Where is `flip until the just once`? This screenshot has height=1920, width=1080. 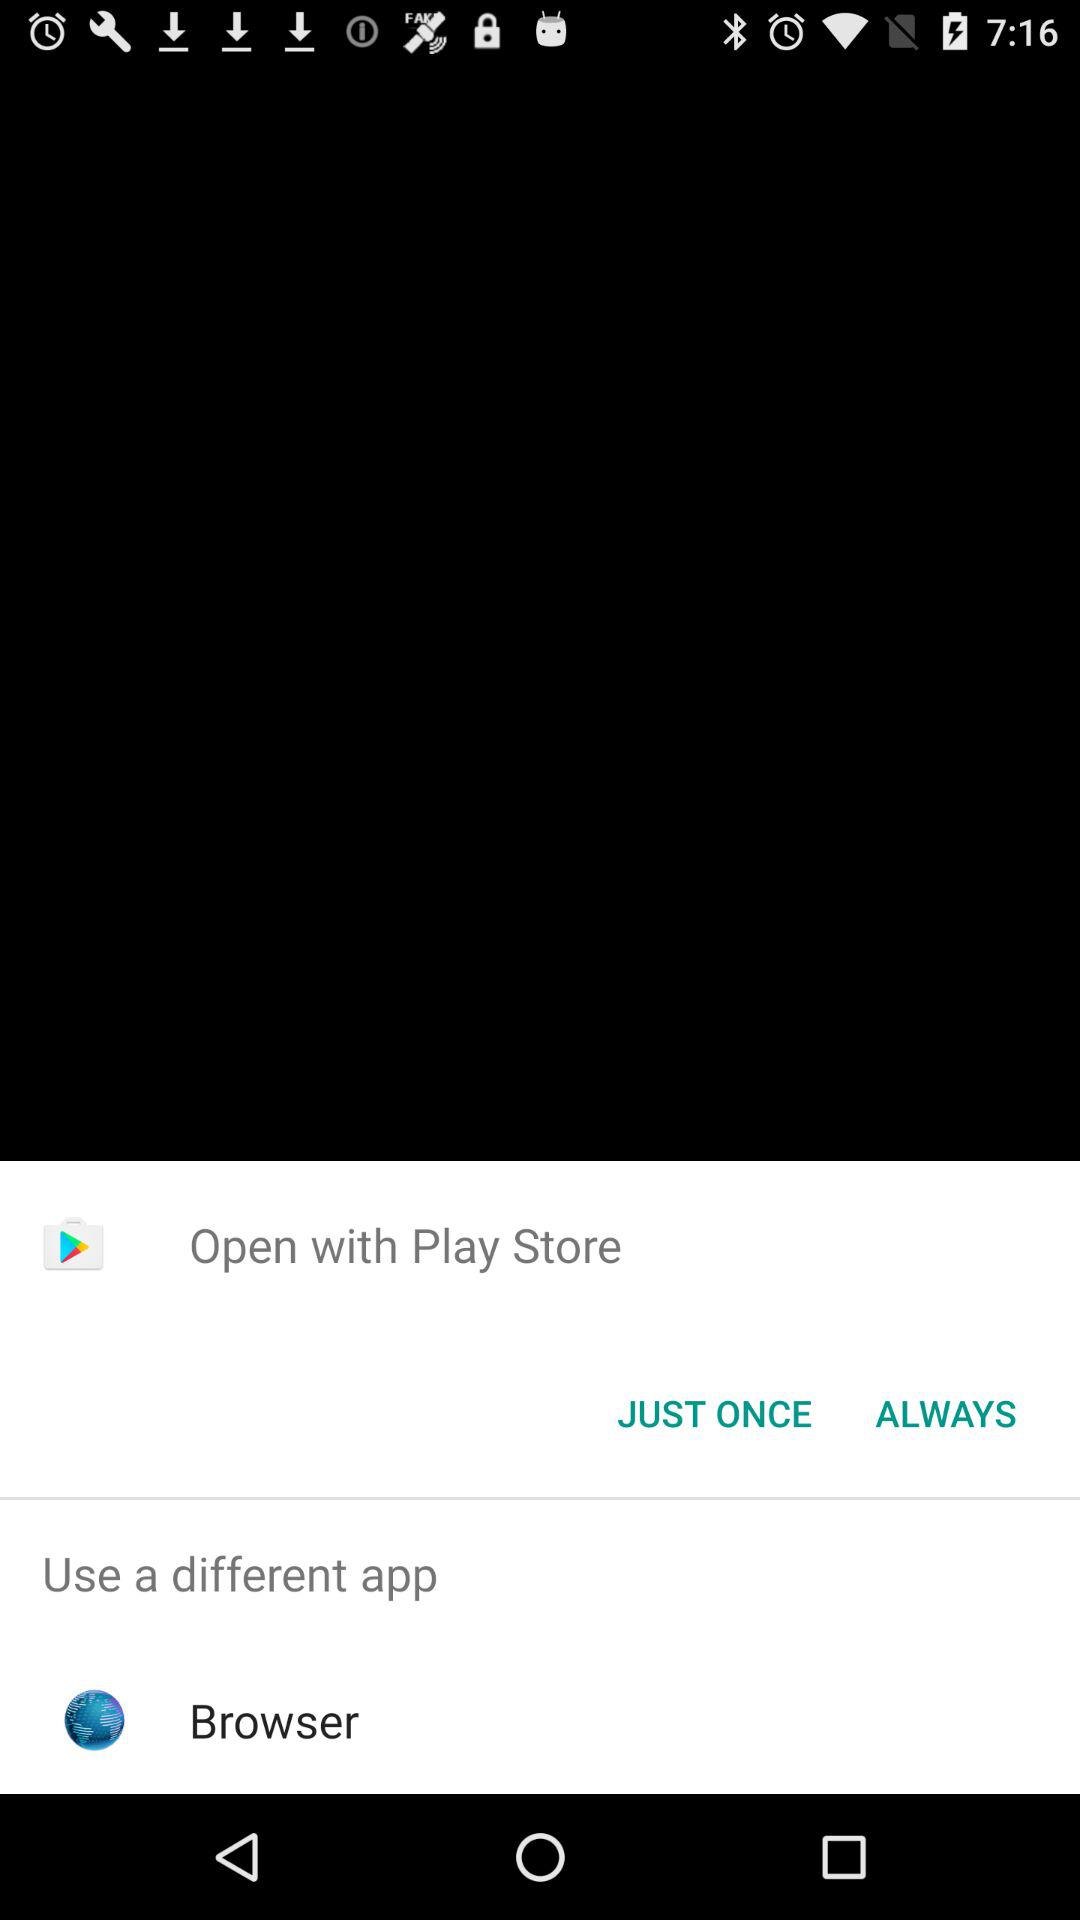
flip until the just once is located at coordinates (714, 1413).